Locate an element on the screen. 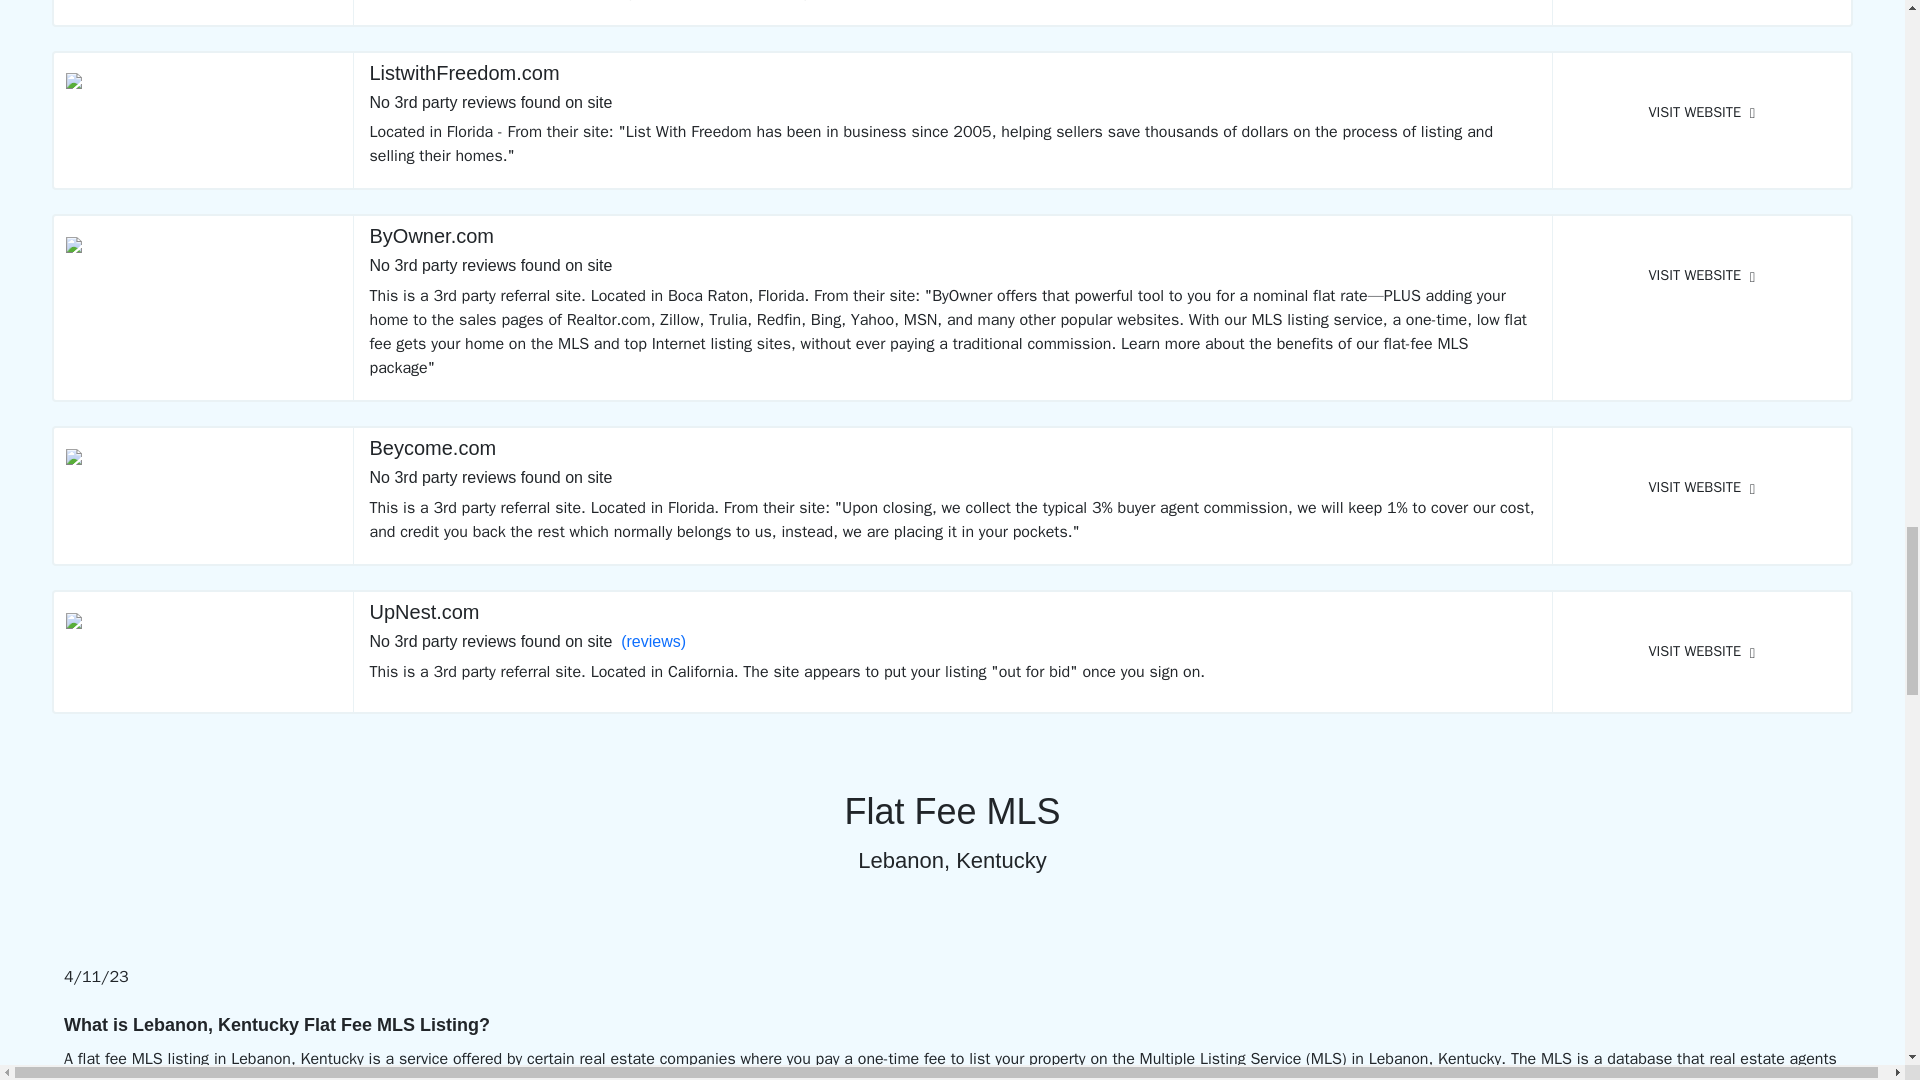  VISIT WEBSITE   is located at coordinates (1702, 488).